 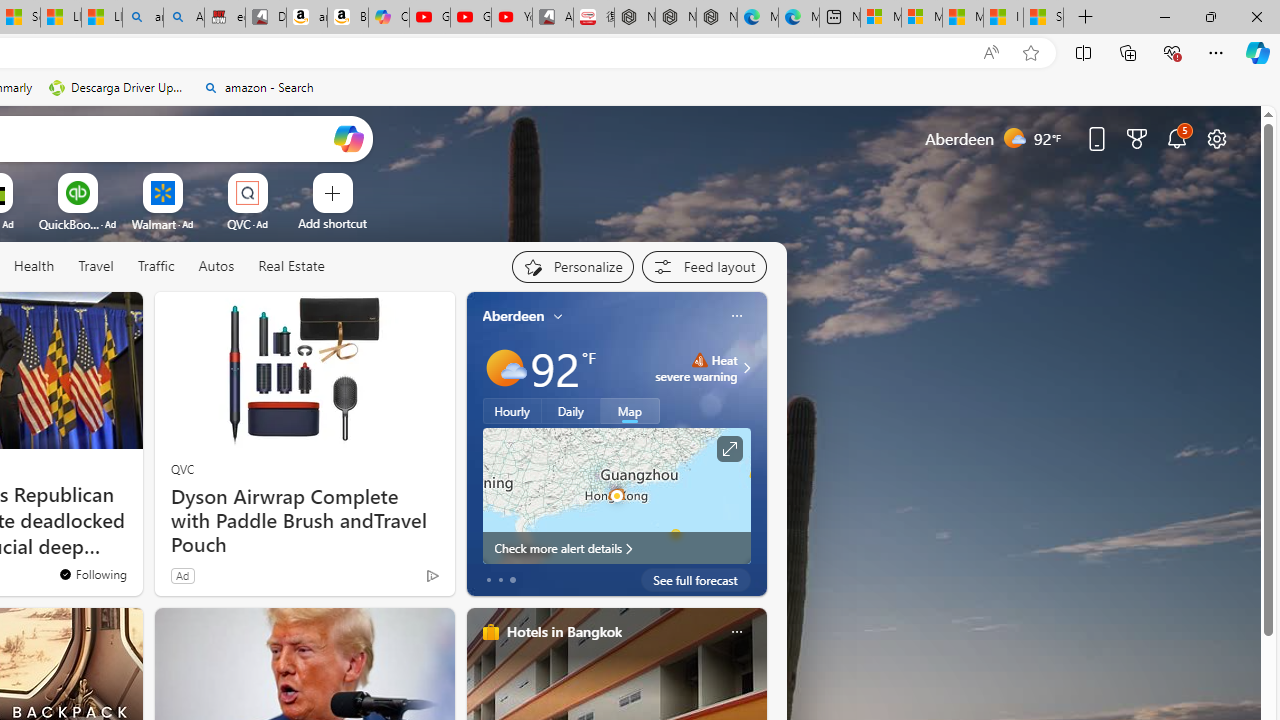 I want to click on See full forecast, so click(x=696, y=580).